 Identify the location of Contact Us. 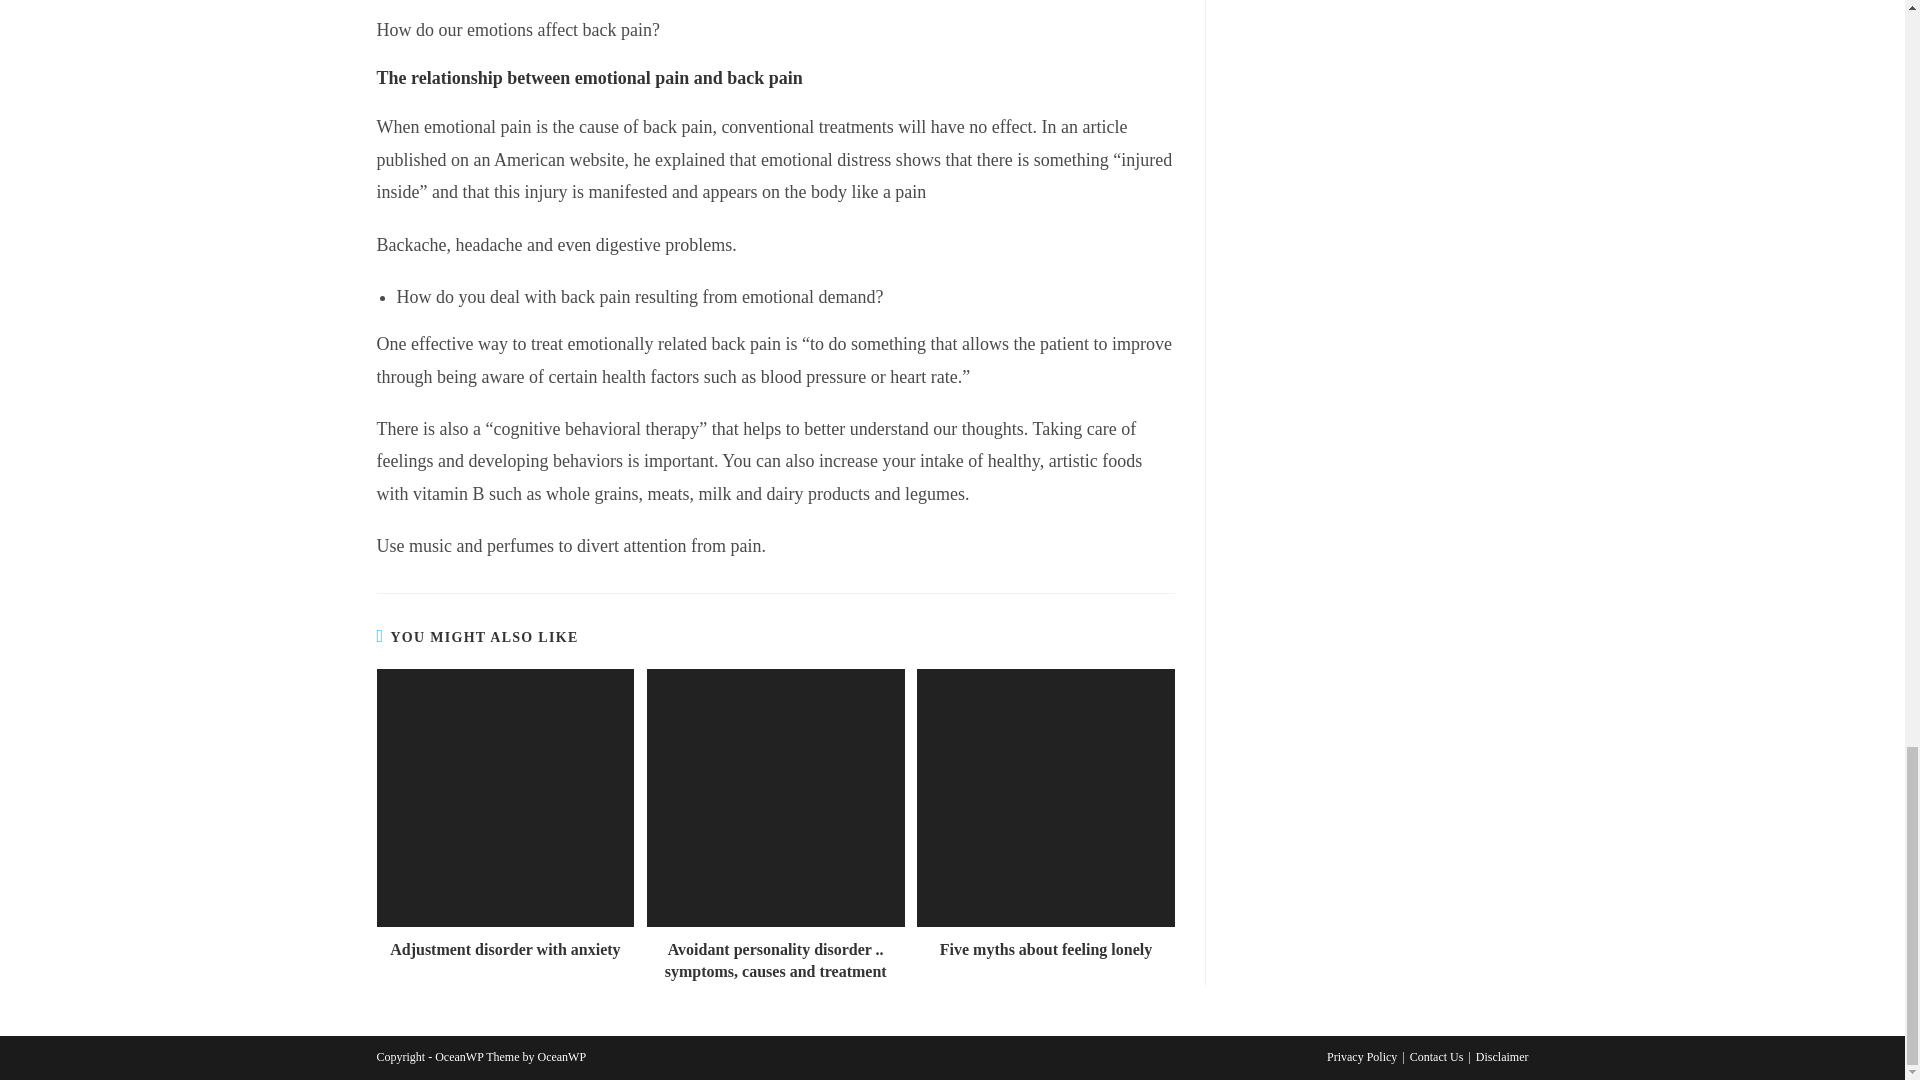
(1436, 1056).